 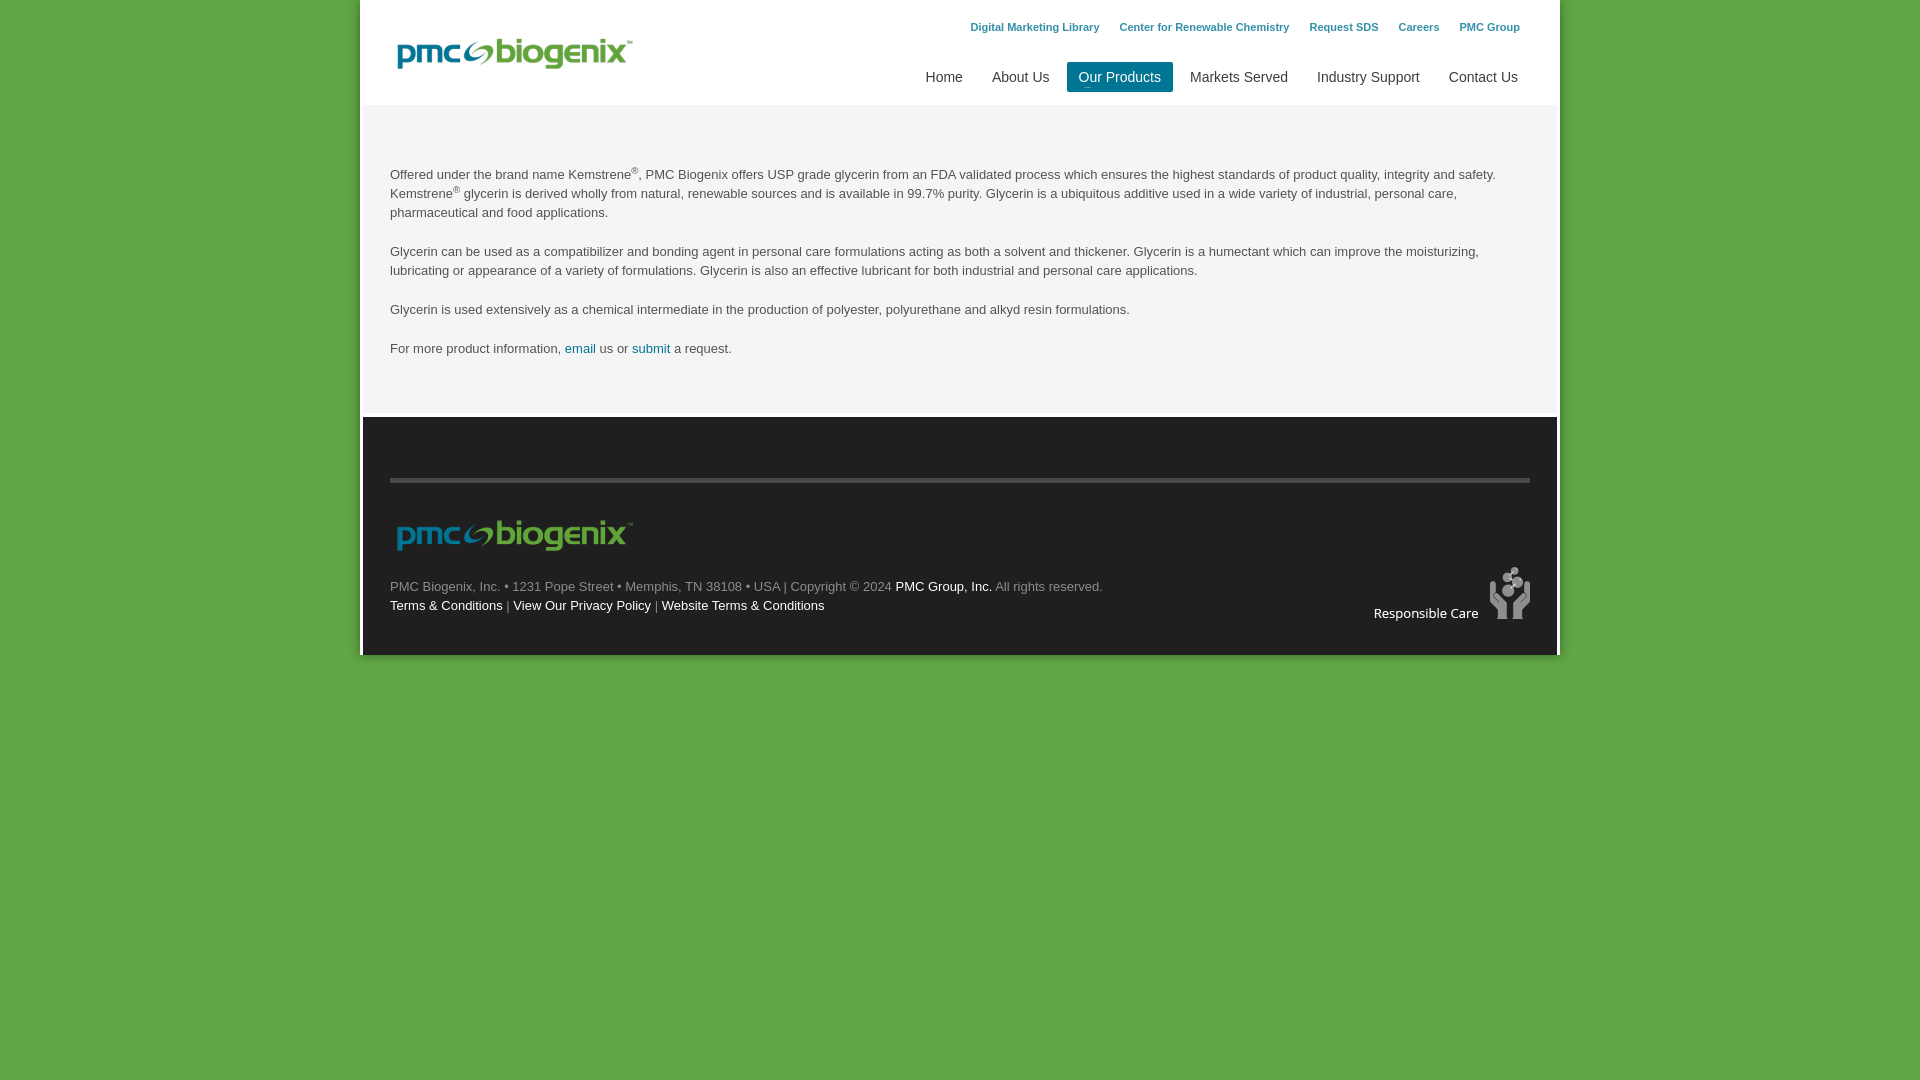 I want to click on Digital Marketing Library, so click(x=1036, y=26).